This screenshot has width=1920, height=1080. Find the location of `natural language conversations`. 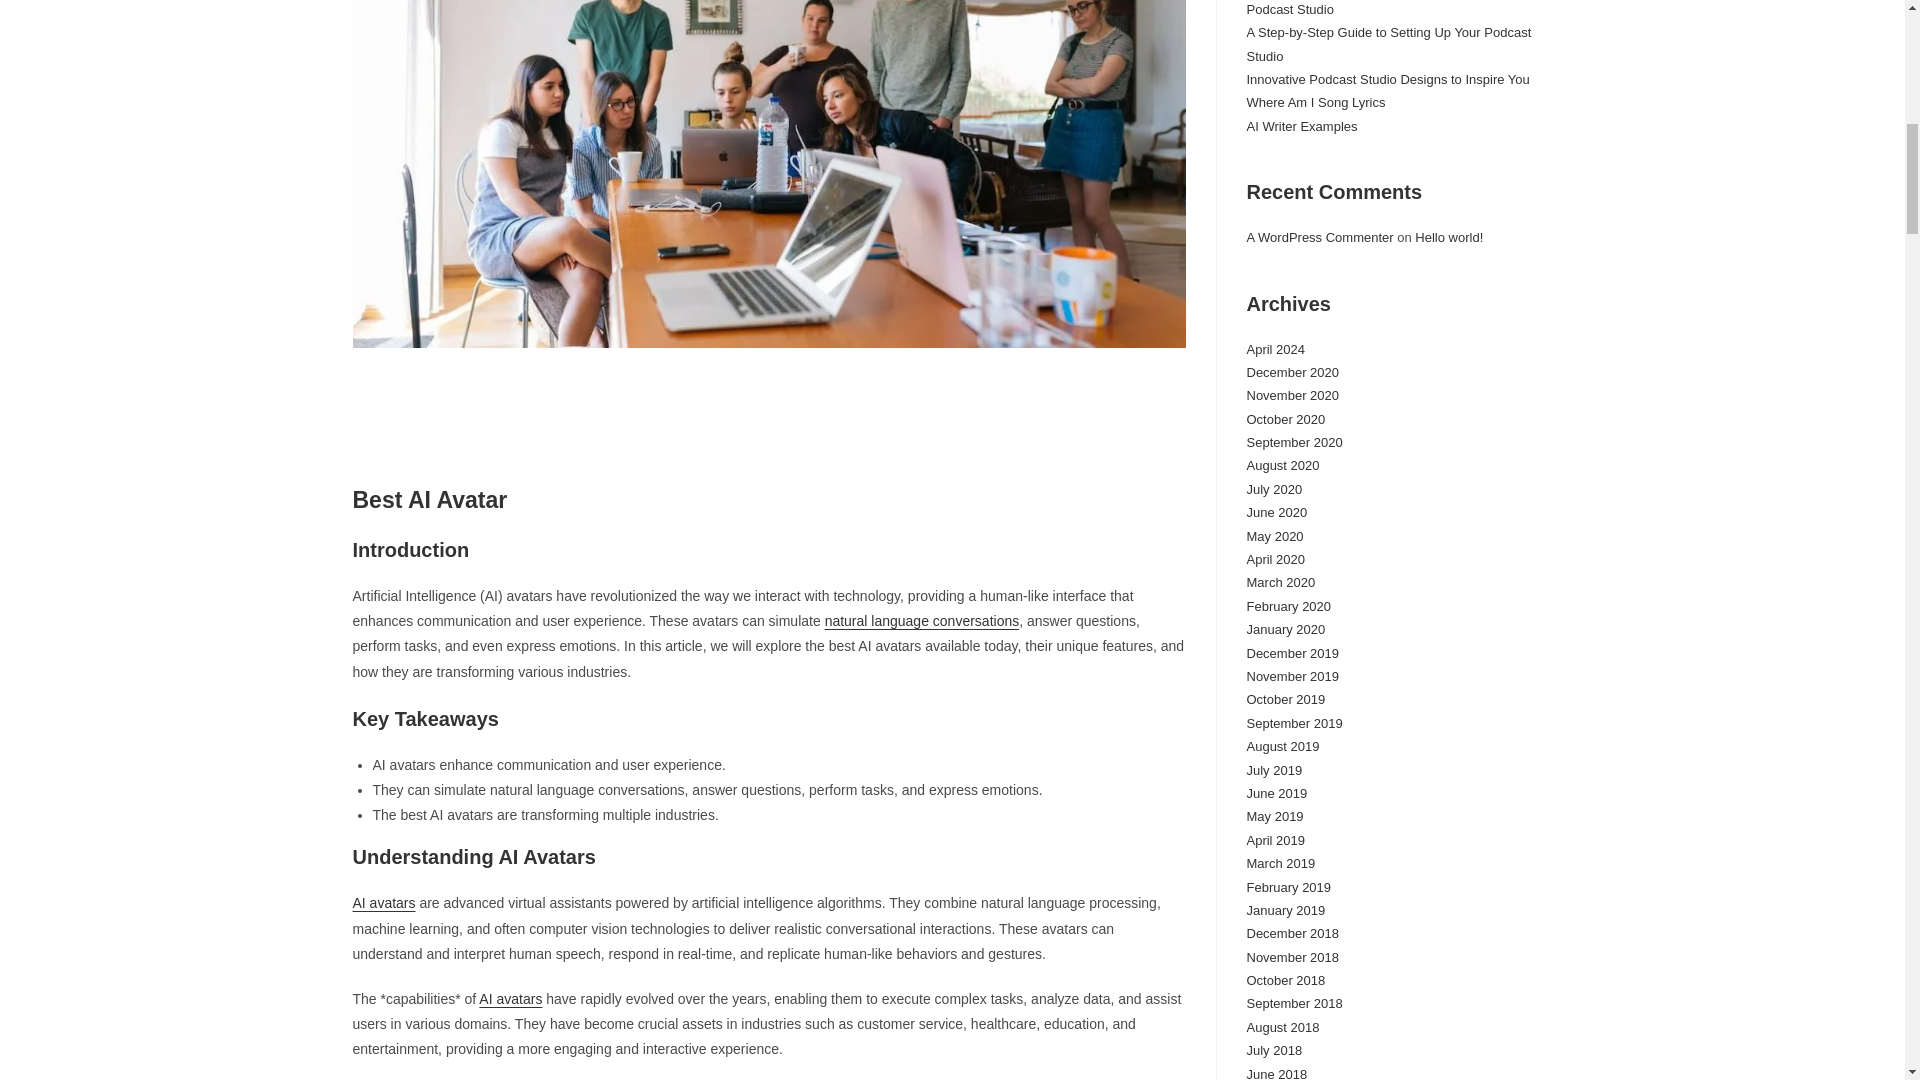

natural language conversations is located at coordinates (922, 620).